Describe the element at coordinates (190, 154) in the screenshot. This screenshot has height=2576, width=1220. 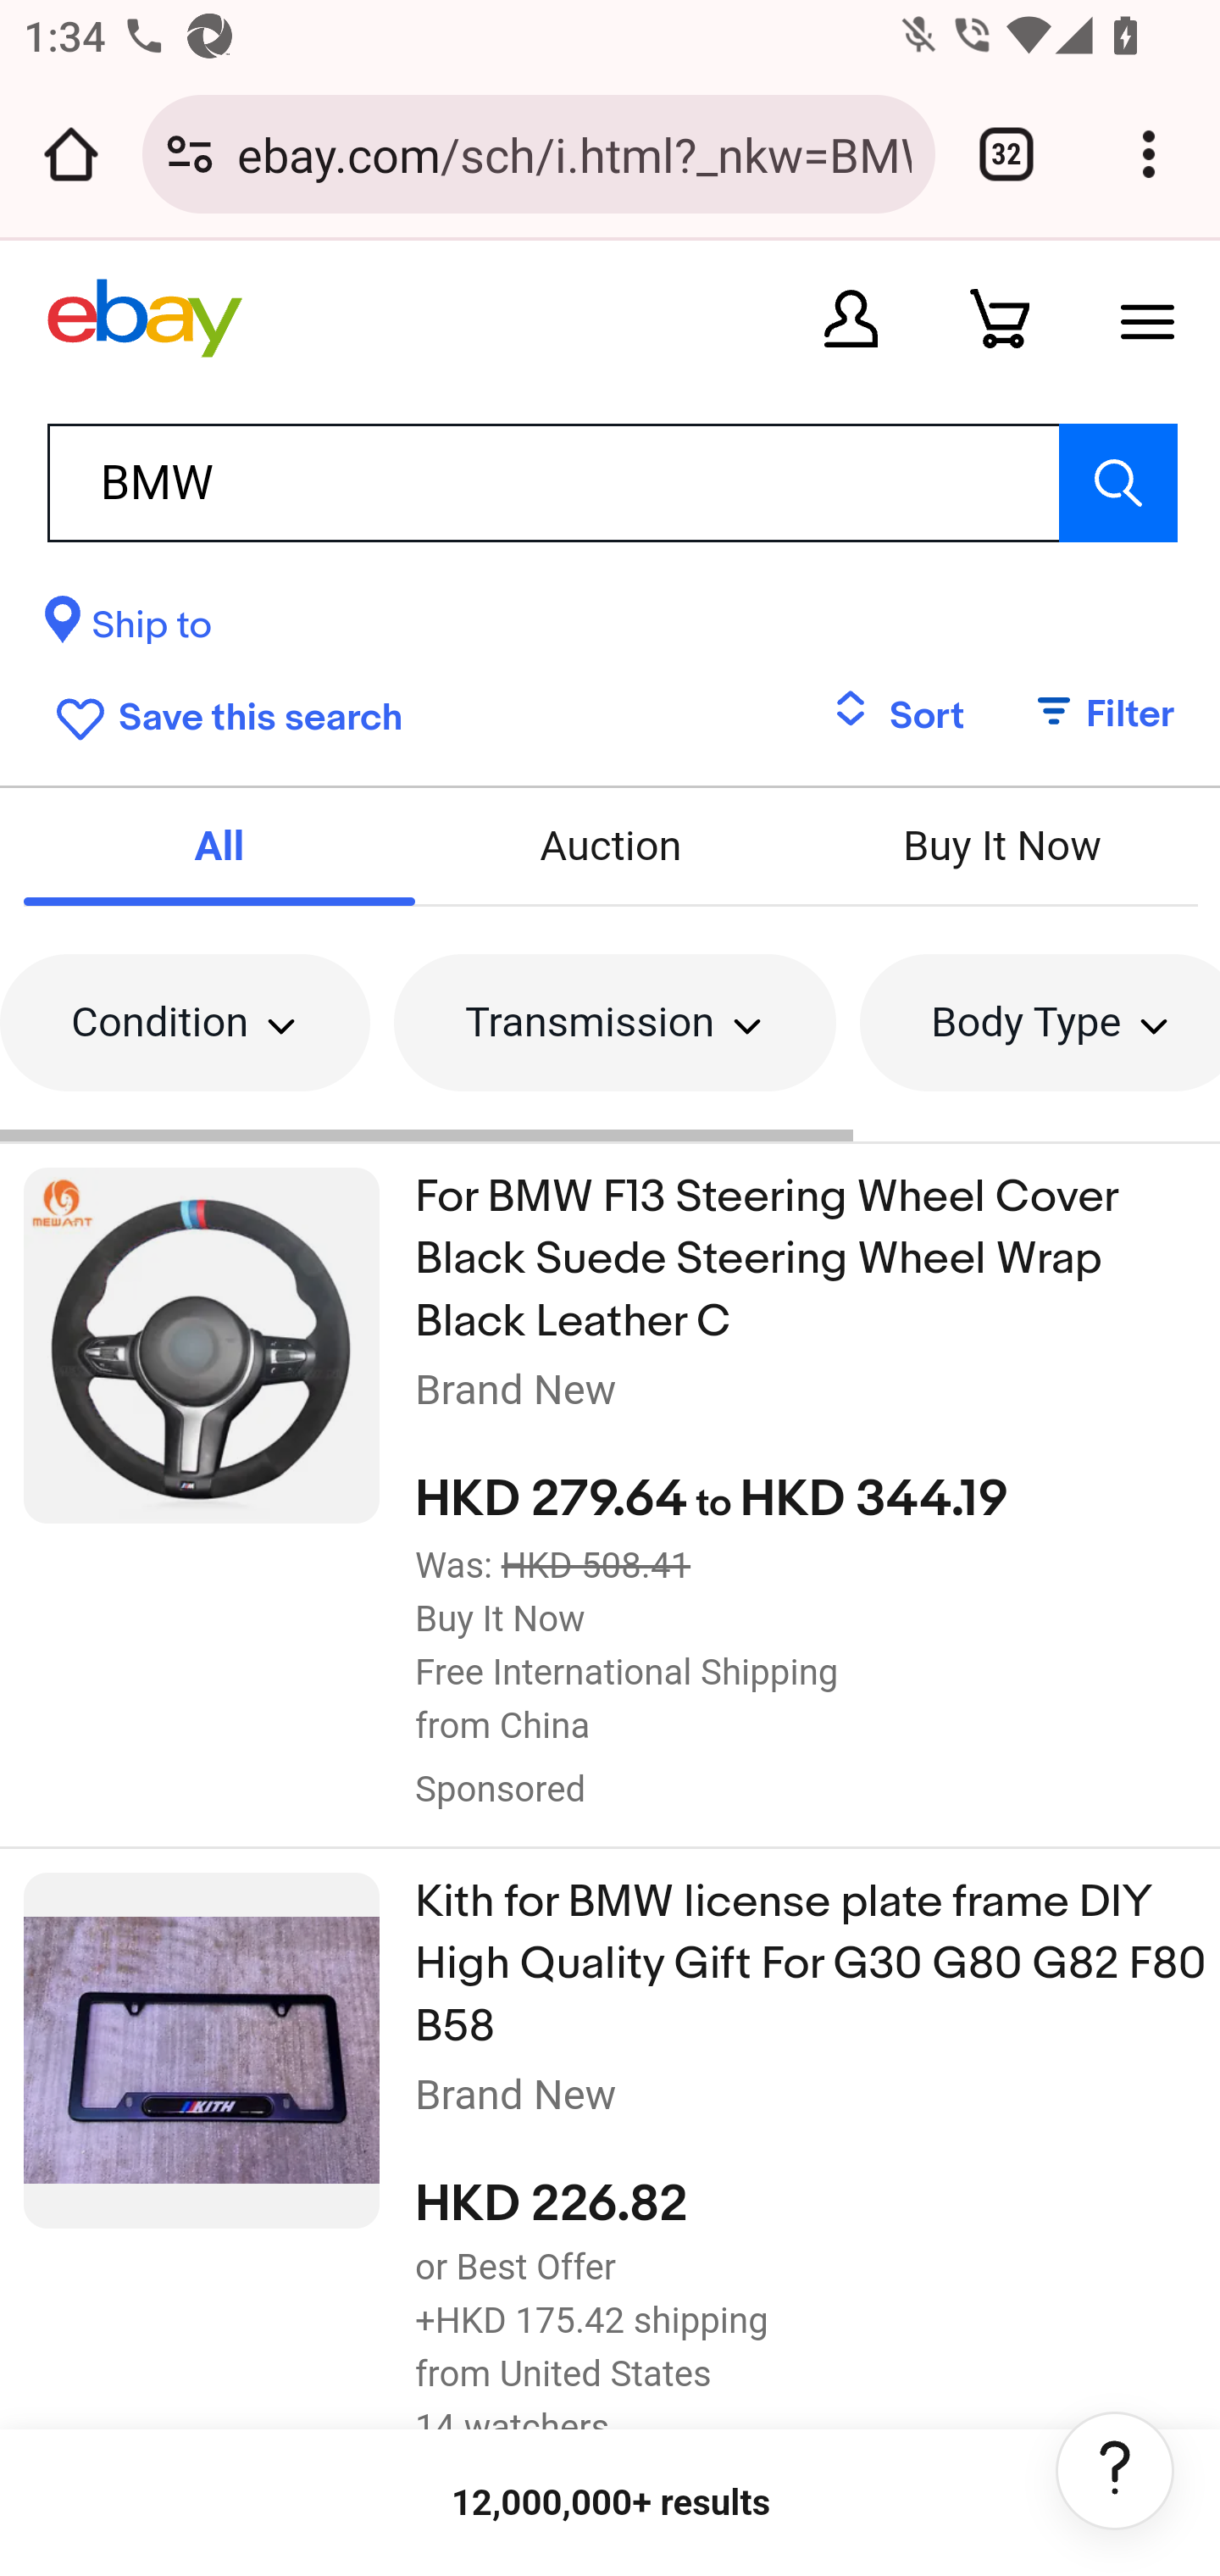
I see `Connection is secure` at that location.